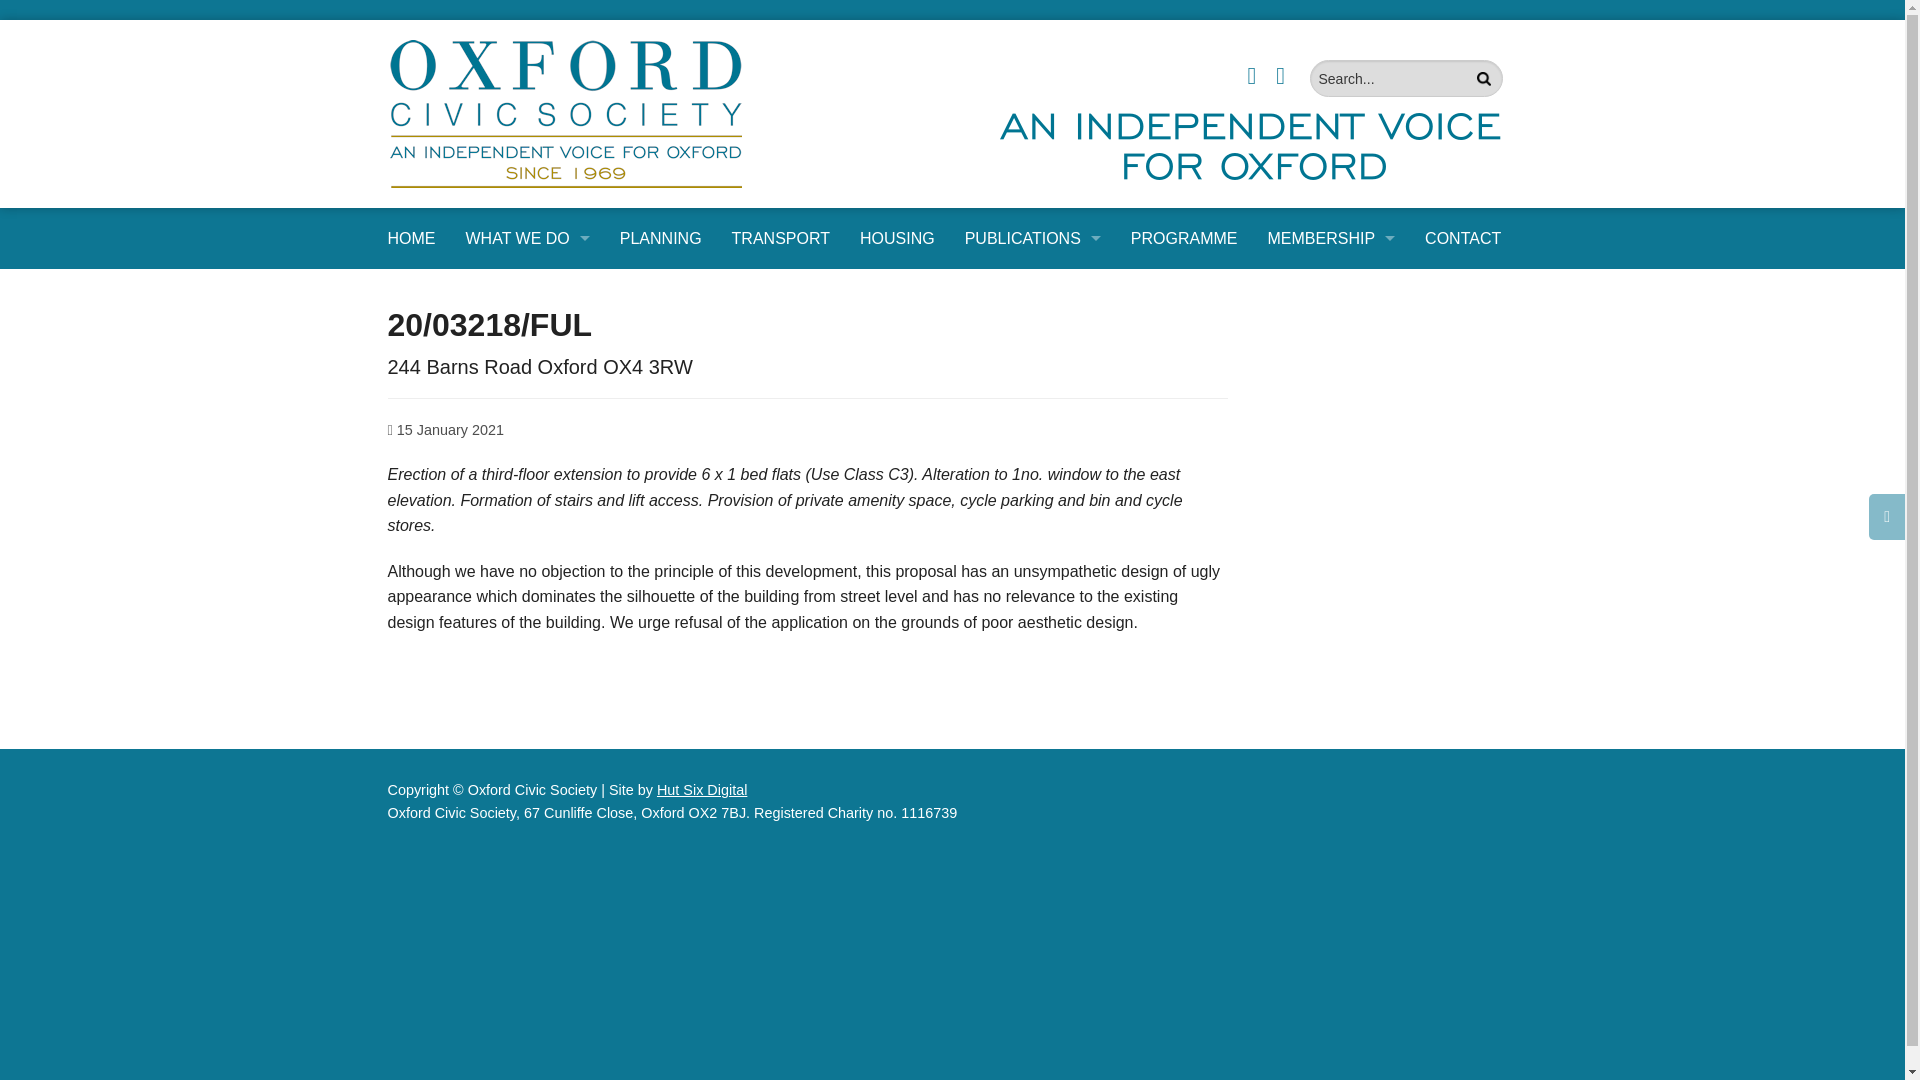  Describe the element at coordinates (897, 238) in the screenshot. I see `HOUSING` at that location.